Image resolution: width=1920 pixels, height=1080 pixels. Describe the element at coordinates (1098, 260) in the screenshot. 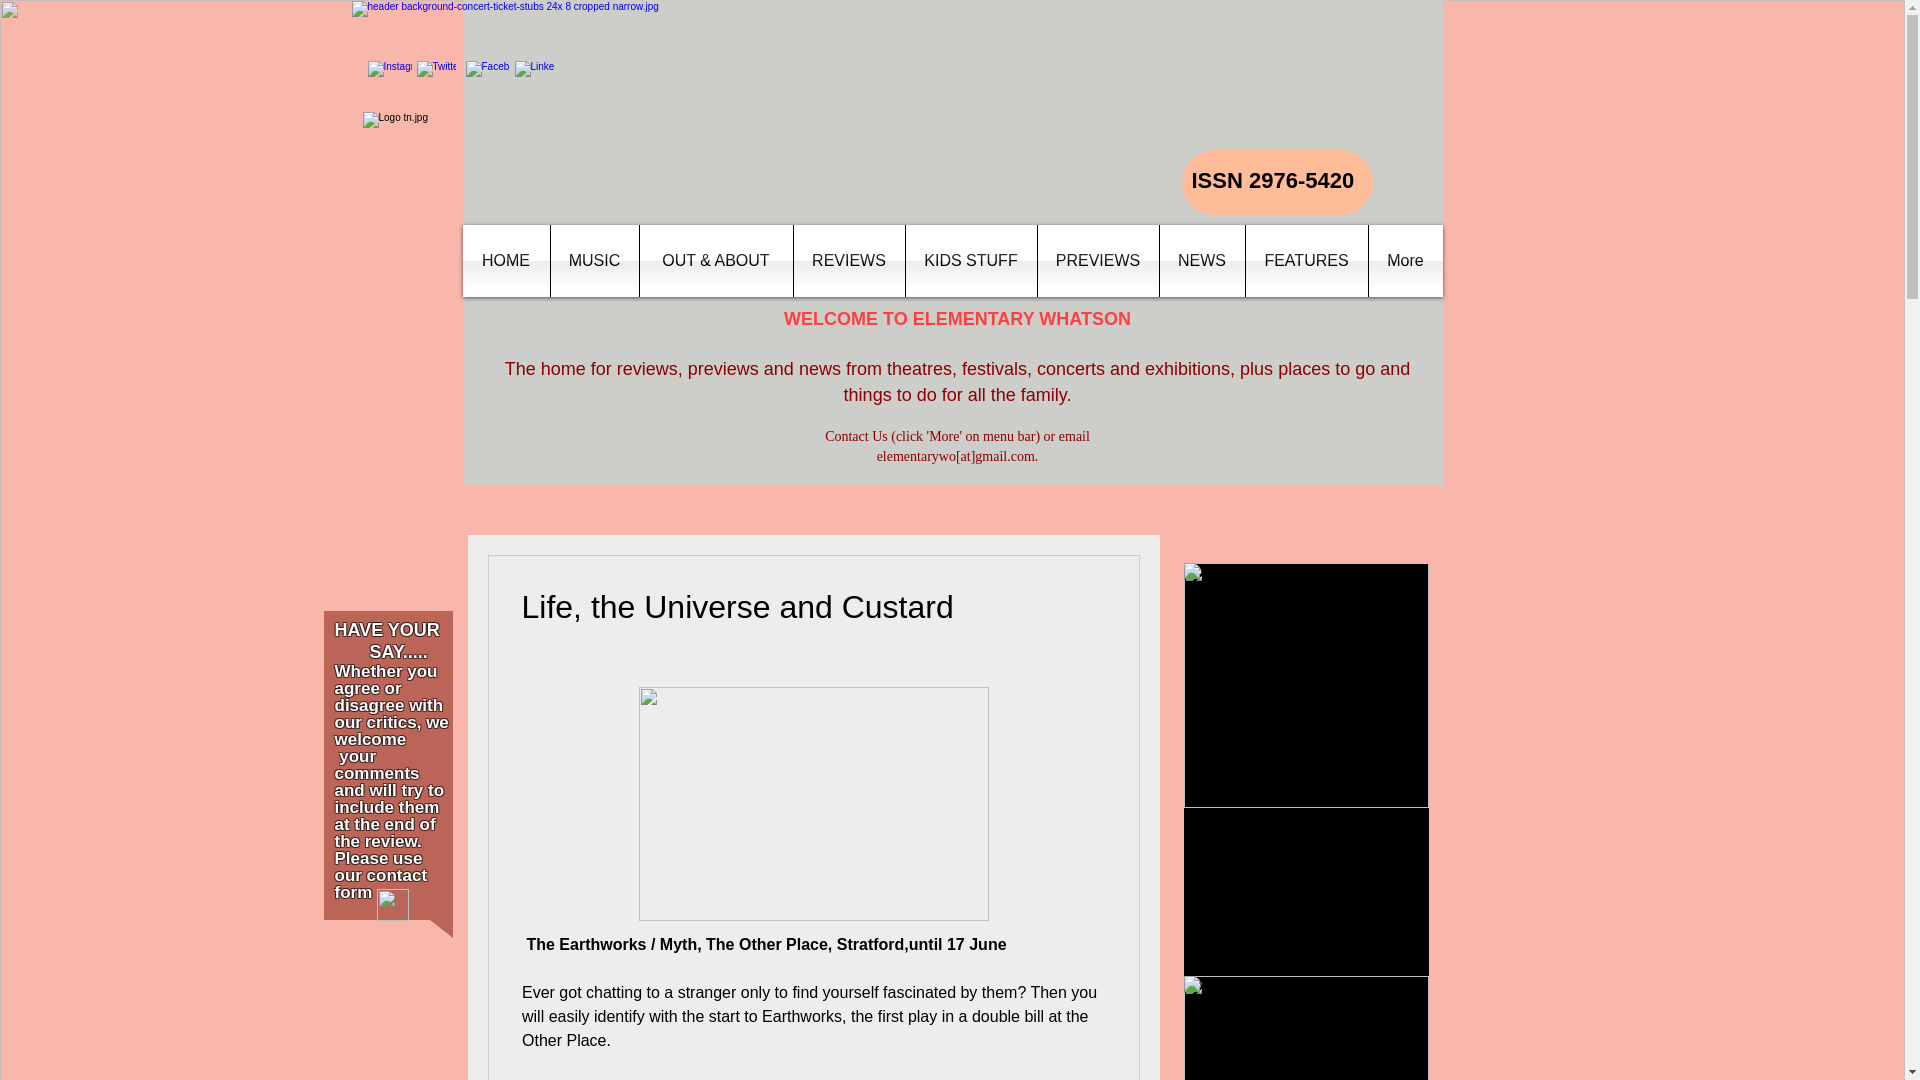

I see `PREVIEWS` at that location.